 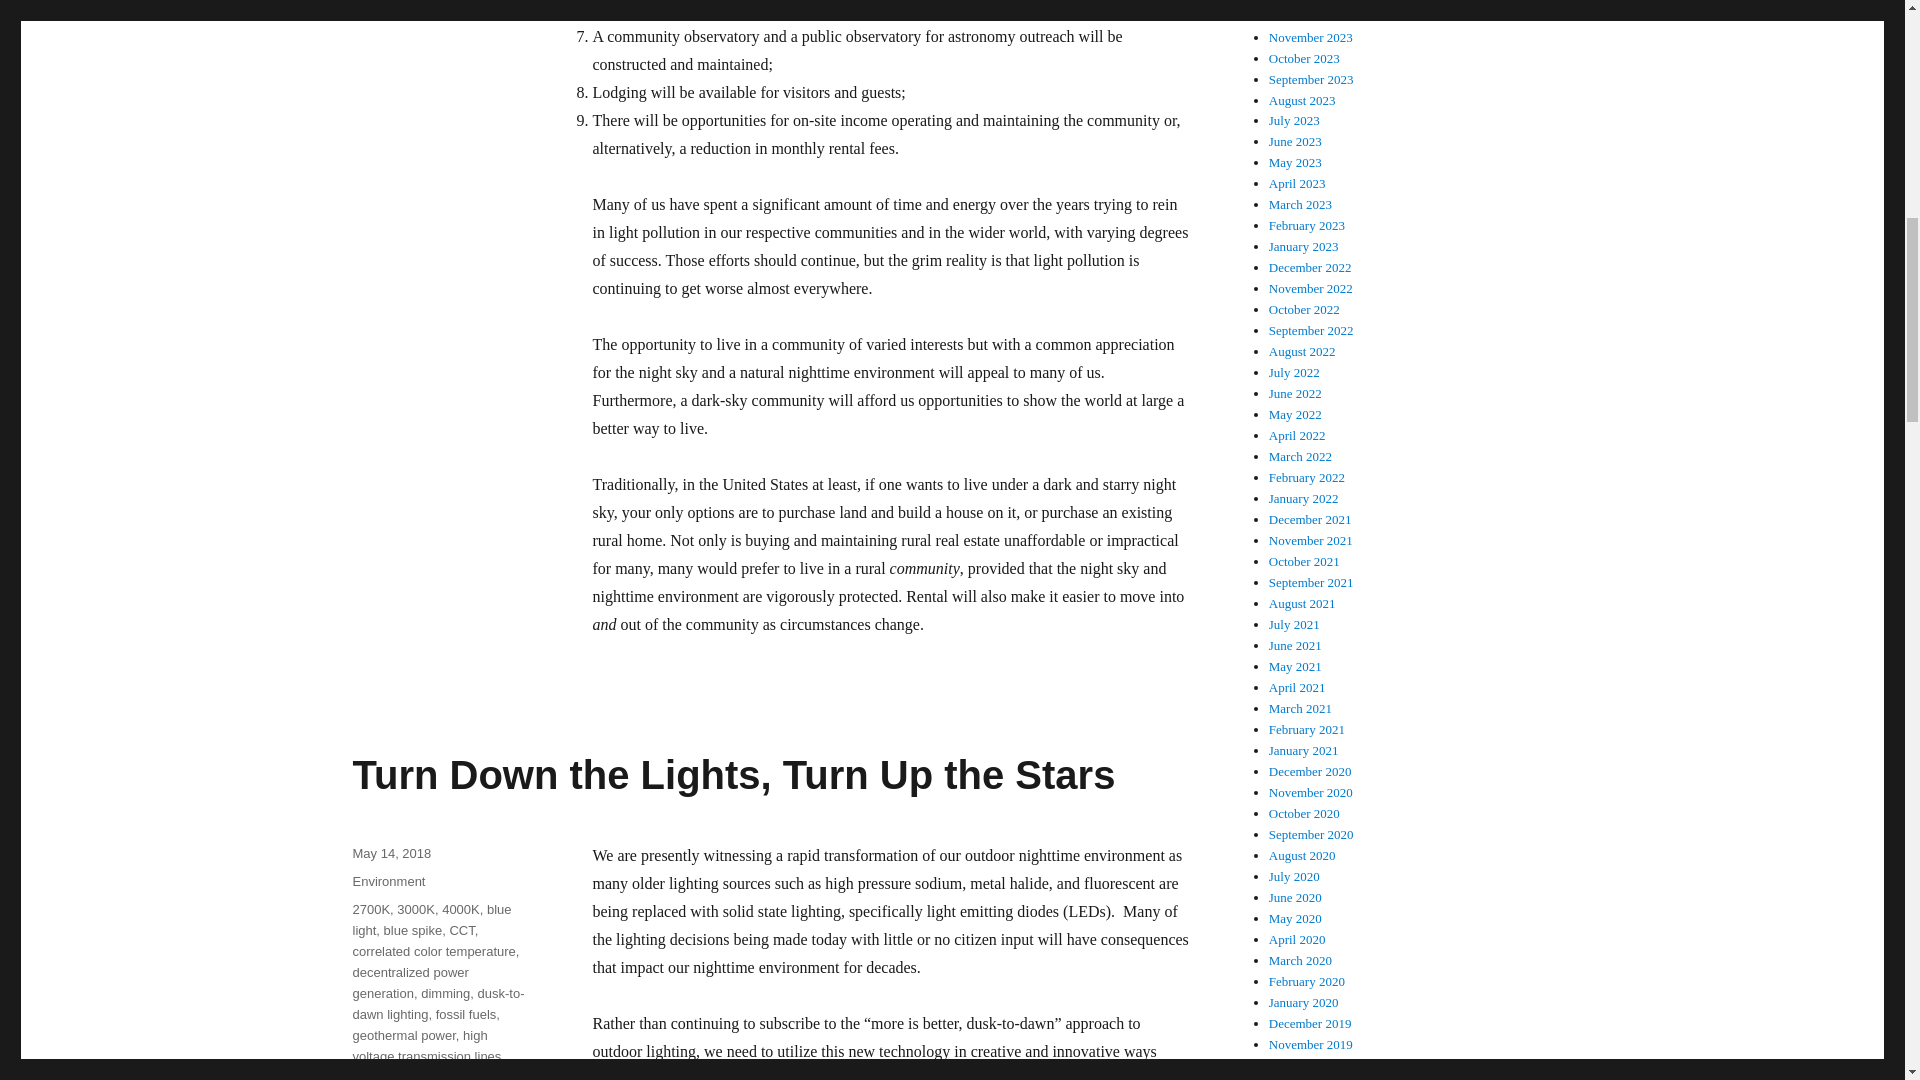 What do you see at coordinates (414, 930) in the screenshot?
I see `blue spike` at bounding box center [414, 930].